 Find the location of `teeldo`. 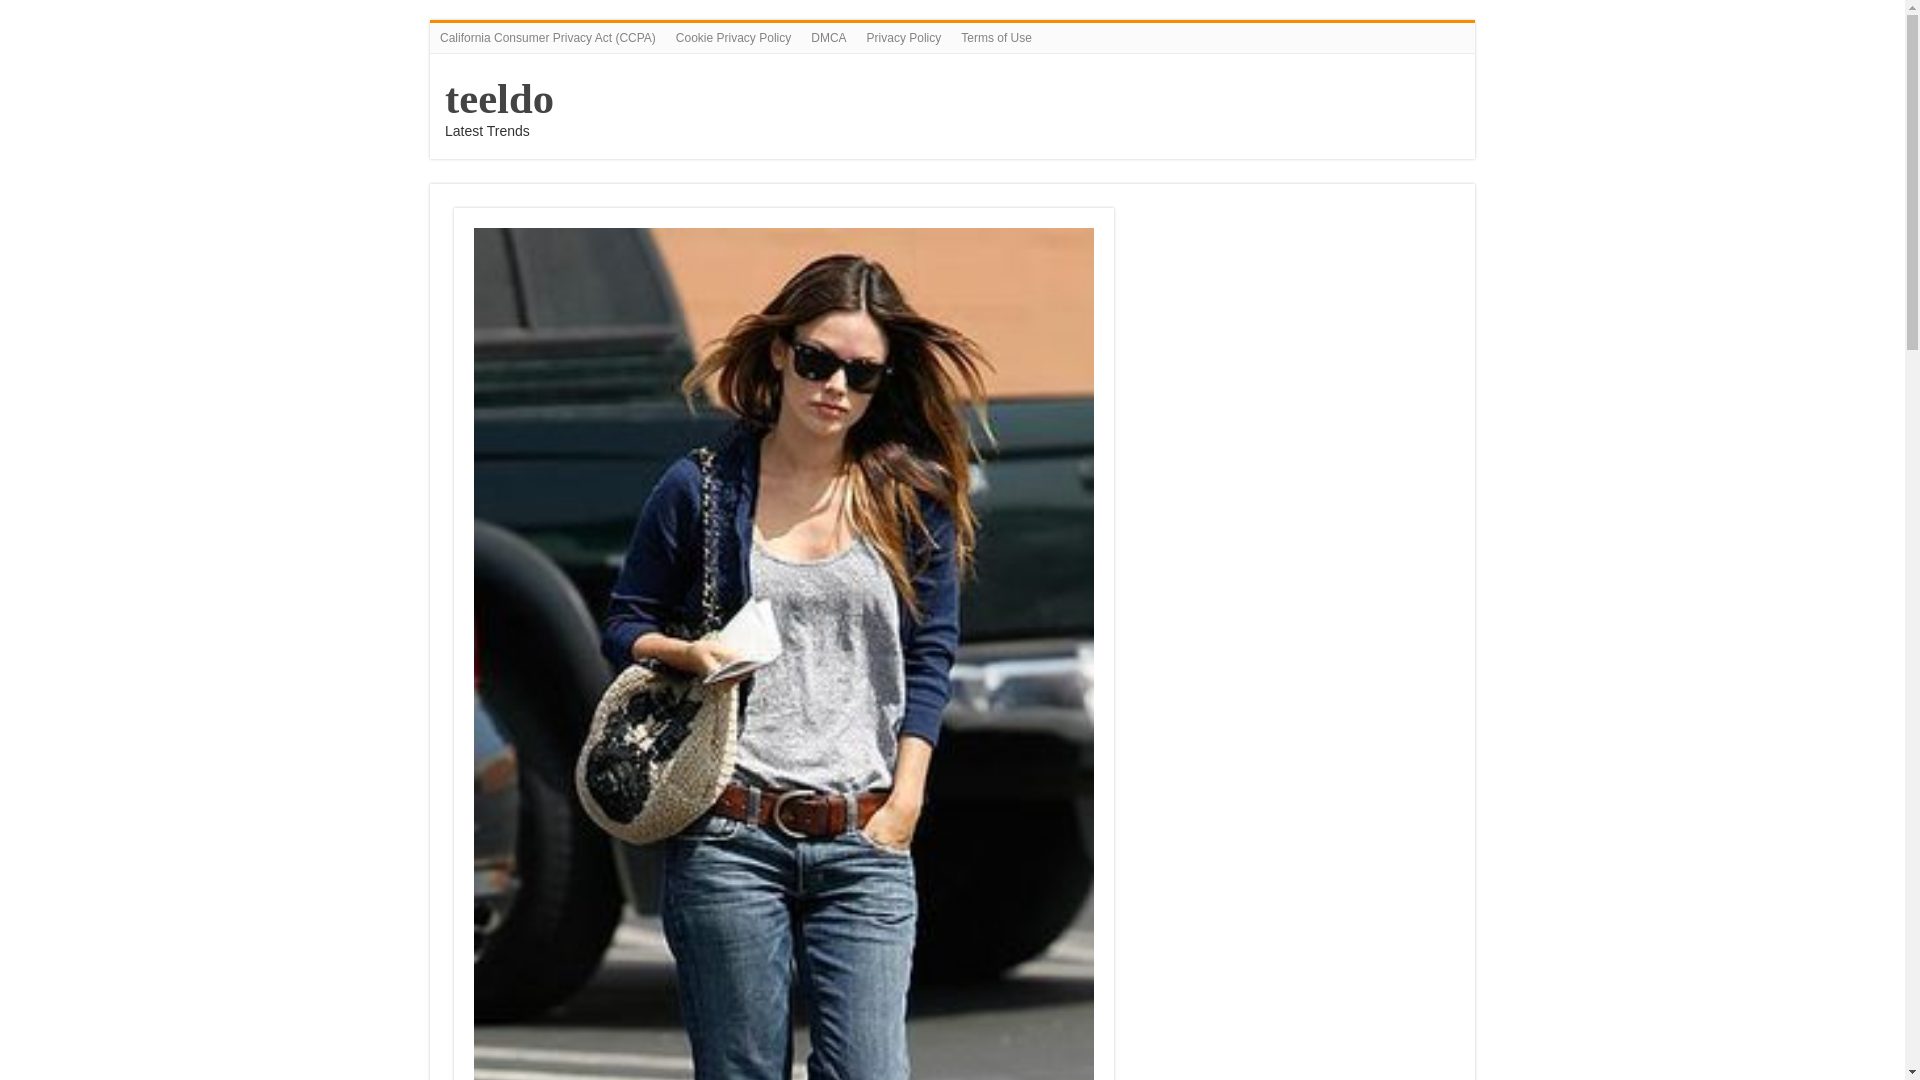

teeldo is located at coordinates (500, 98).